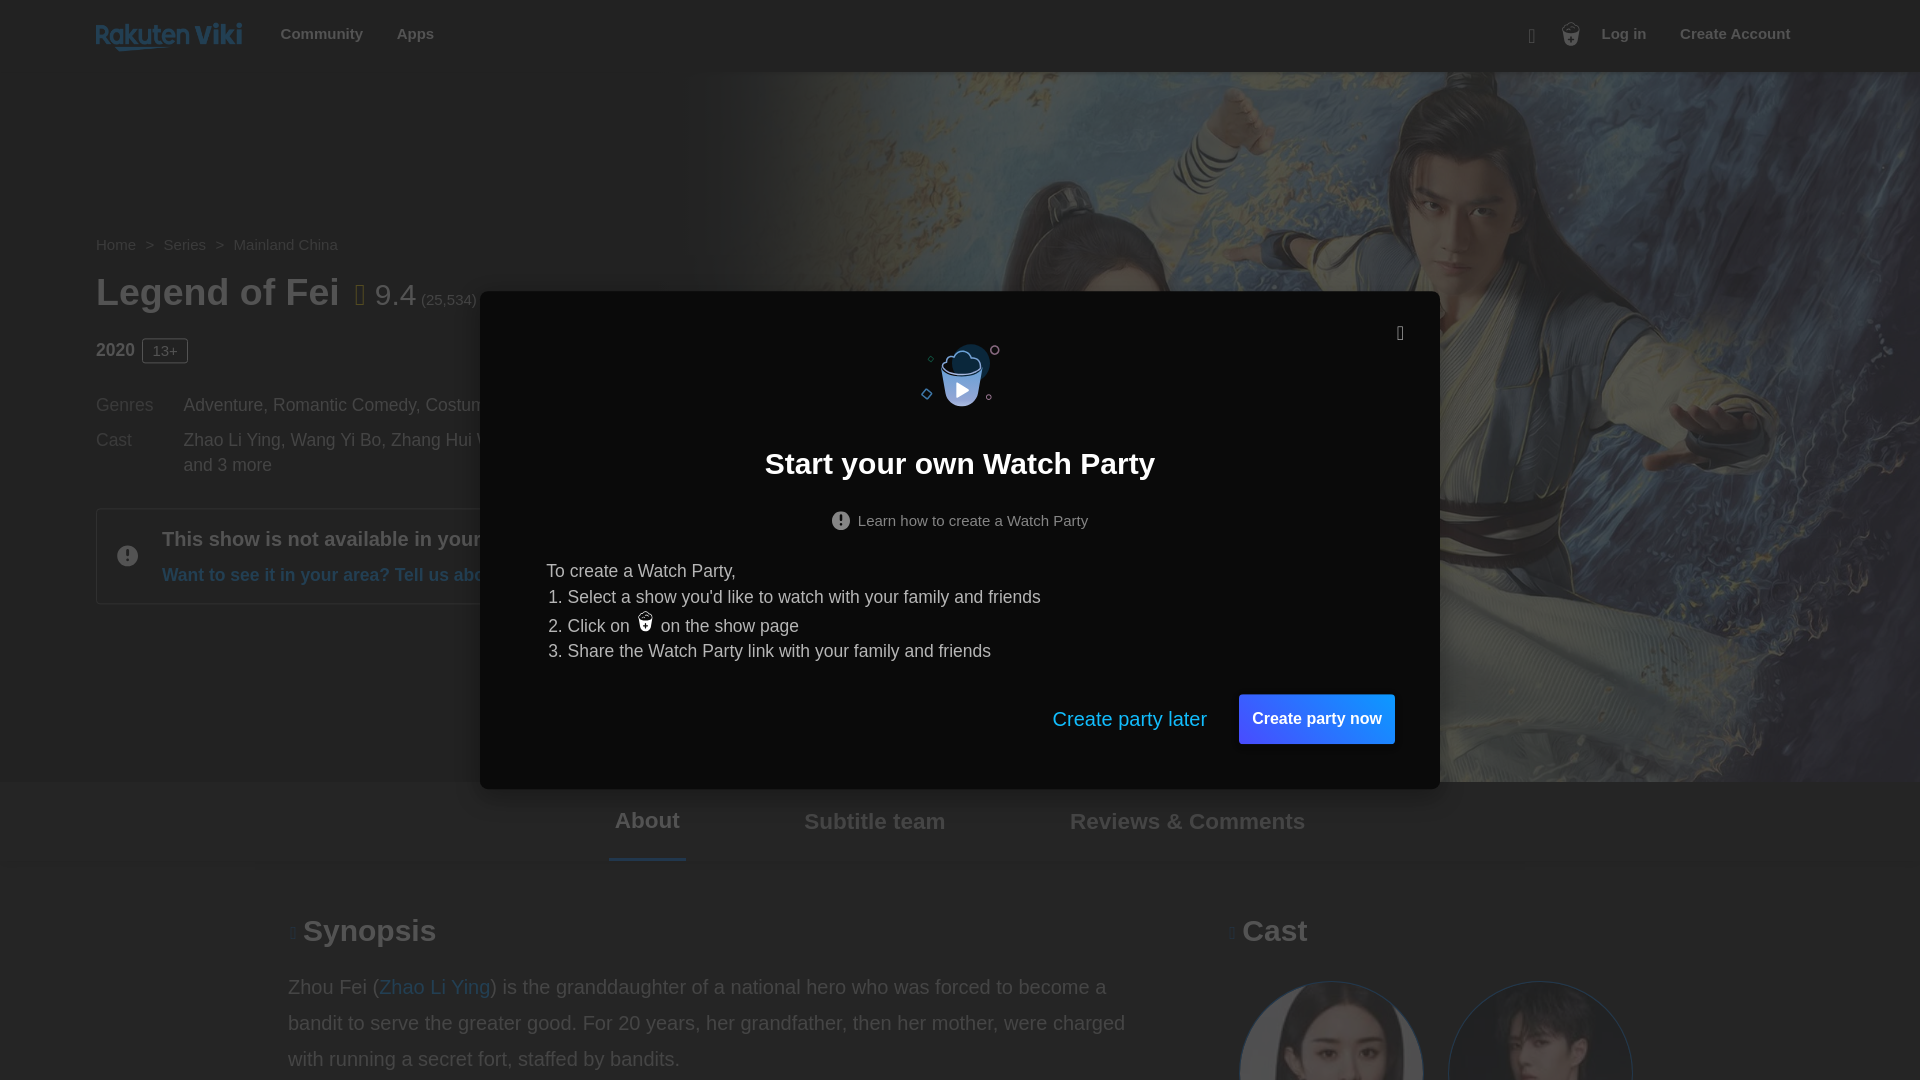  What do you see at coordinates (354, 576) in the screenshot?
I see `Want to see it in your area? Tell us about it!` at bounding box center [354, 576].